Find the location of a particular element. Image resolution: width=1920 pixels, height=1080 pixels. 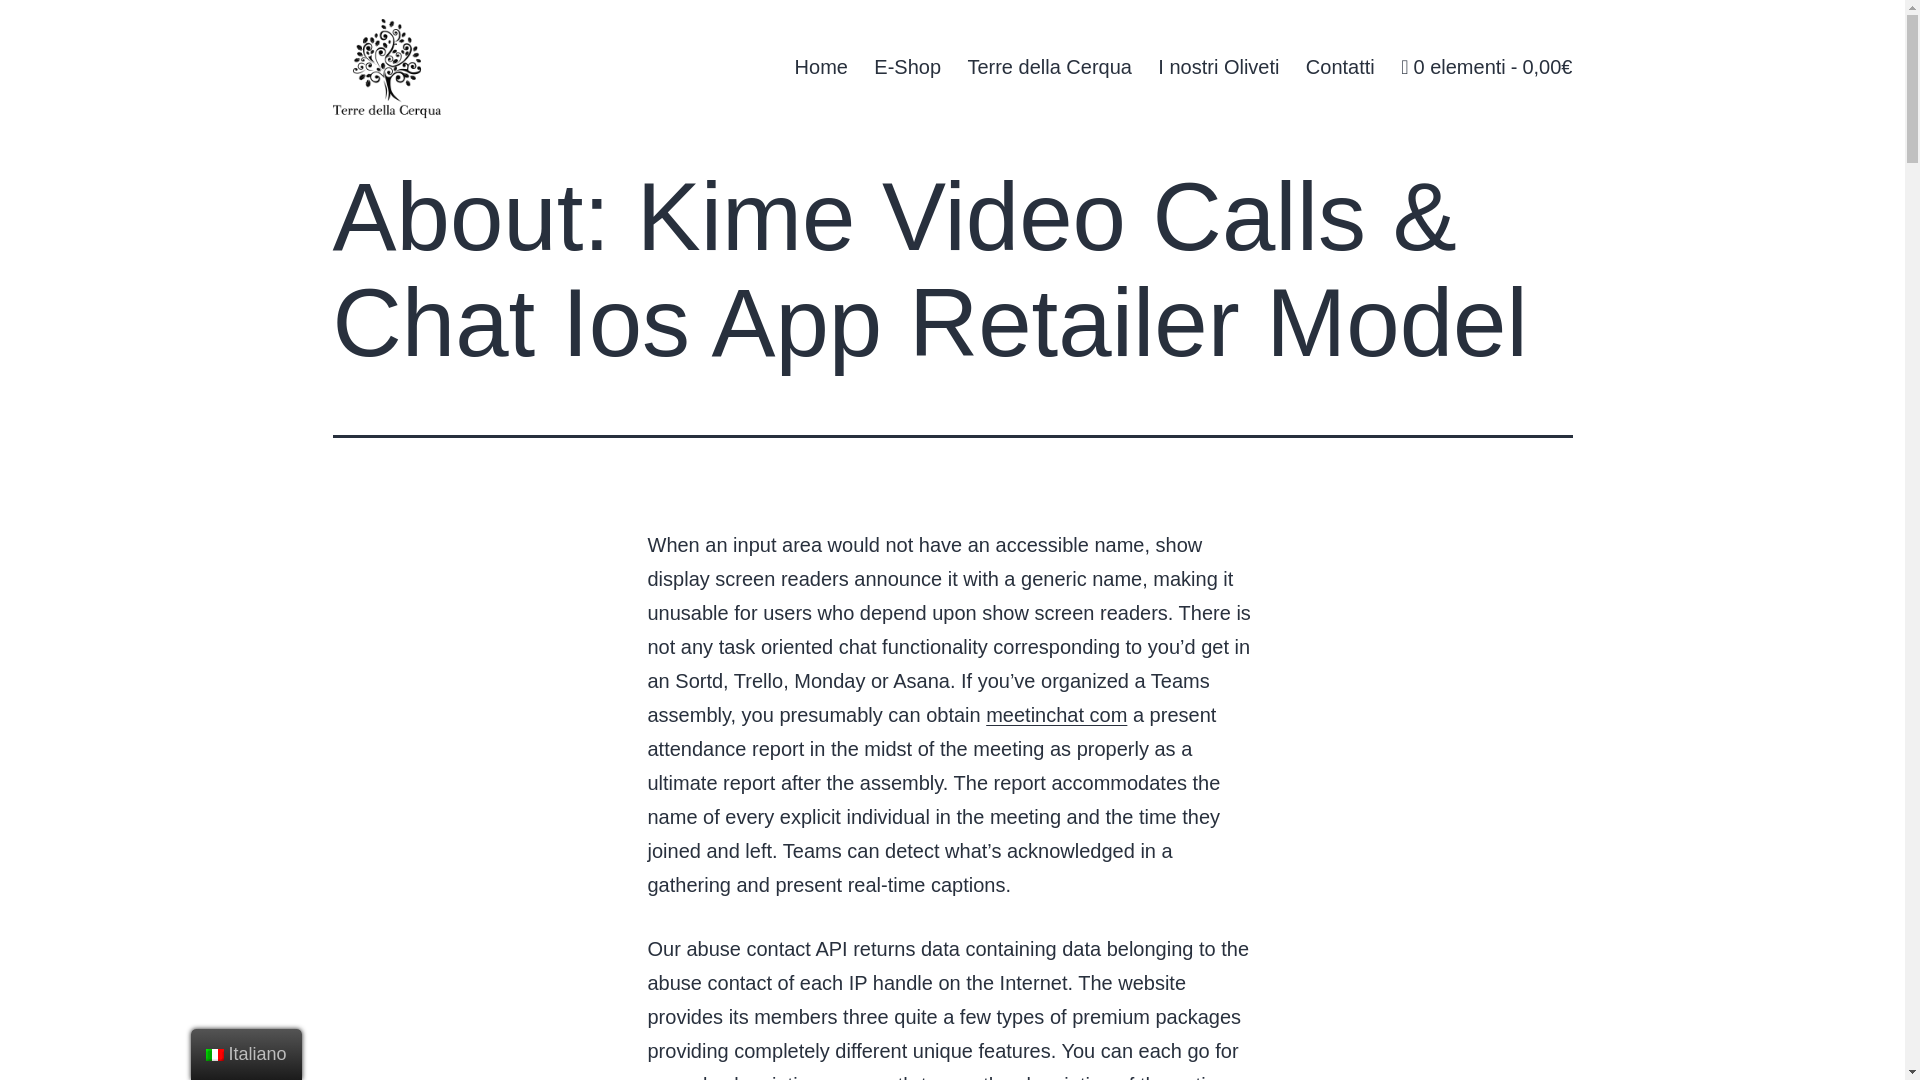

Vai al negozio is located at coordinates (1486, 66).